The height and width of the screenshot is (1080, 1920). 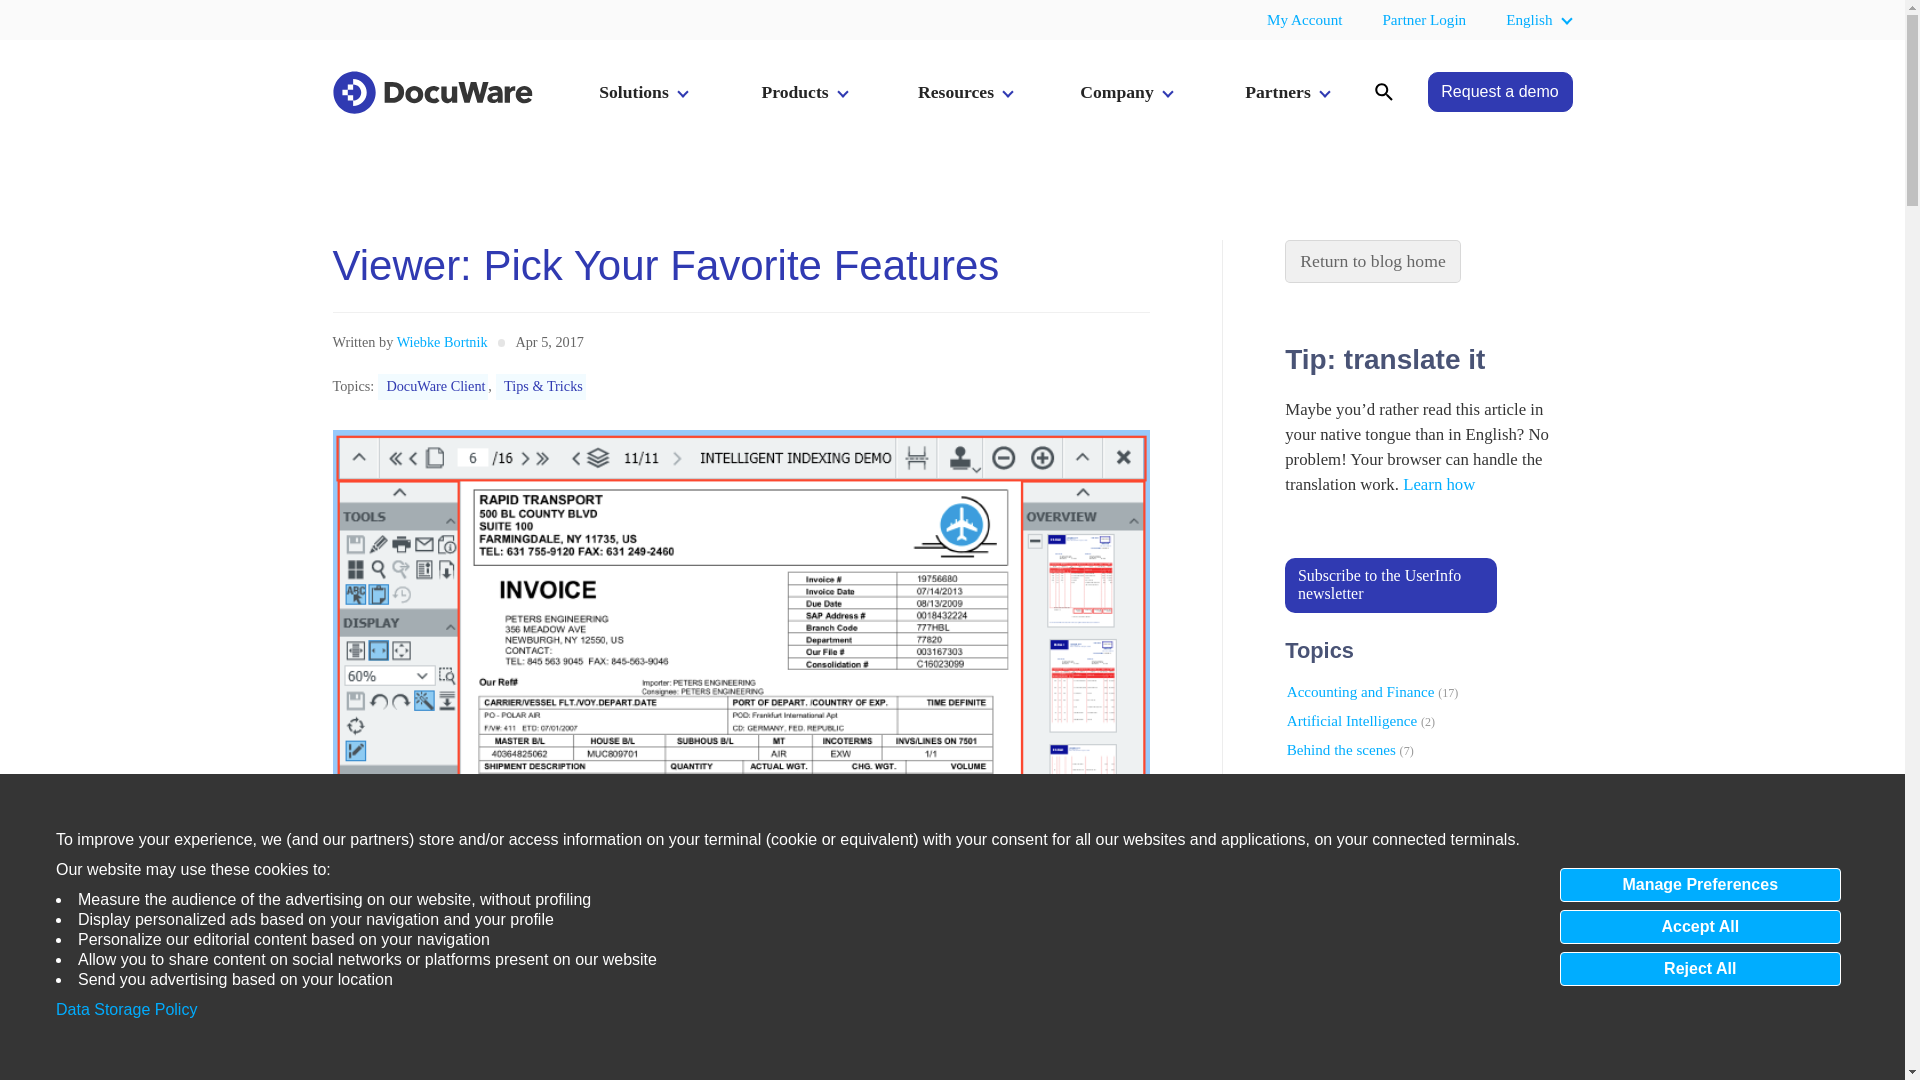 I want to click on Data Storage Policy, so click(x=126, y=1010).